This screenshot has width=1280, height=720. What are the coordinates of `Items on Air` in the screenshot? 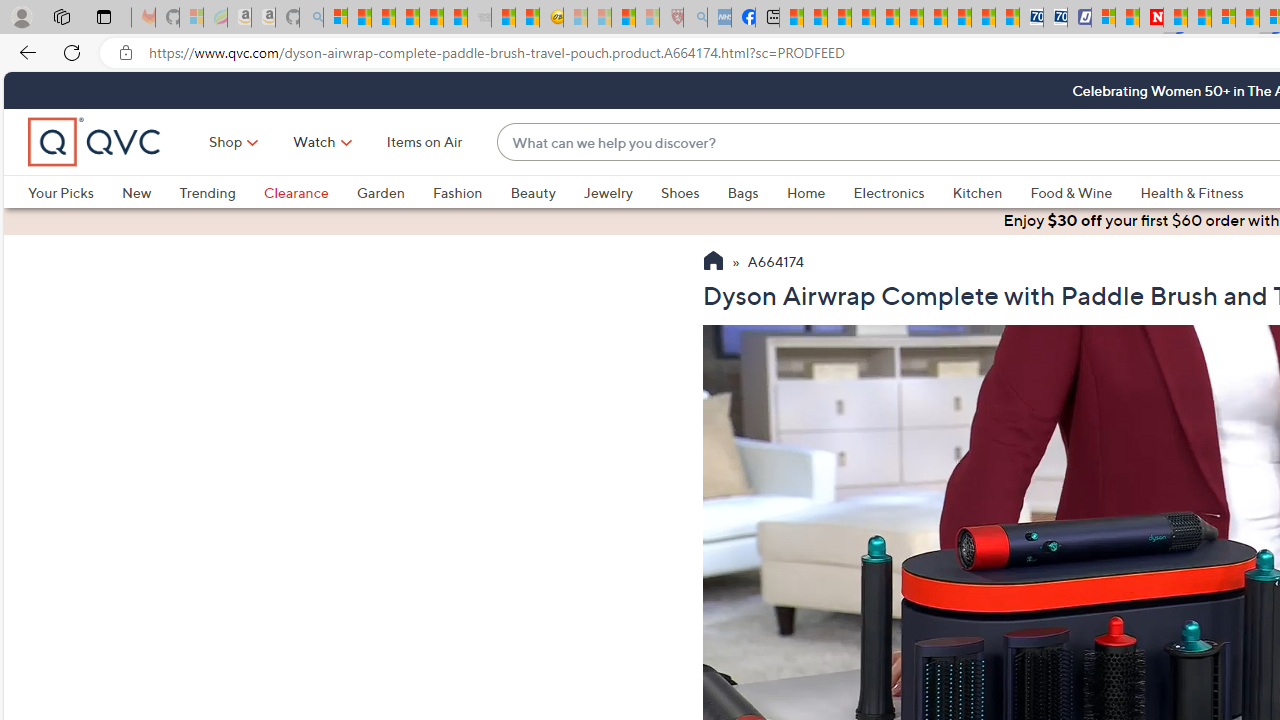 It's located at (424, 142).